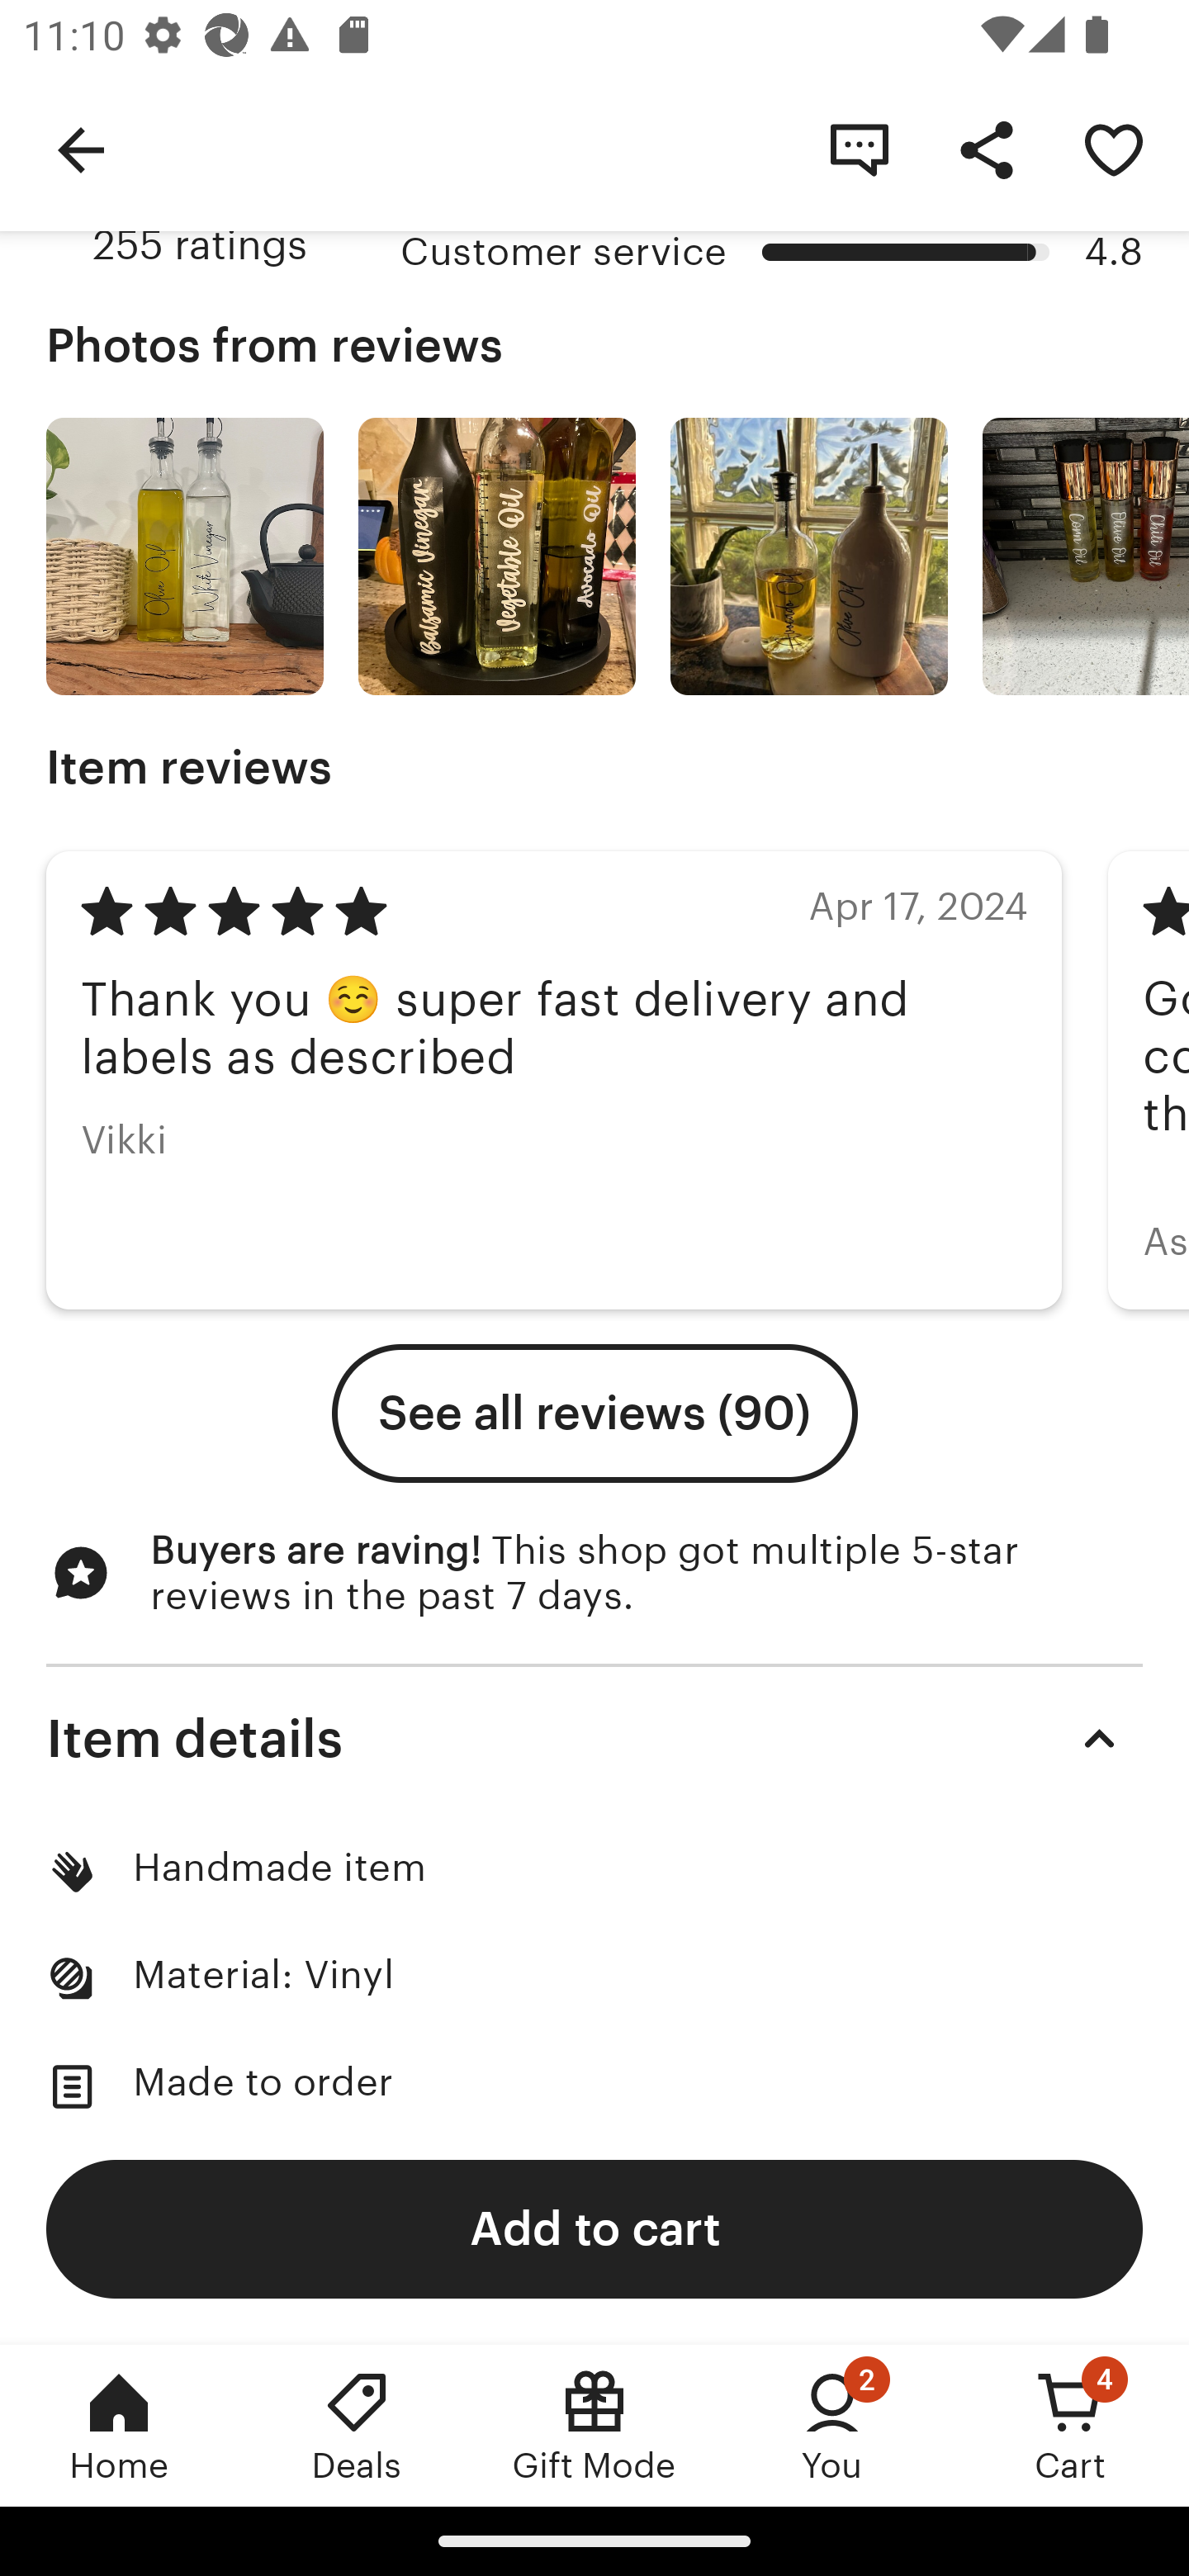 Image resolution: width=1189 pixels, height=2576 pixels. Describe the element at coordinates (859, 149) in the screenshot. I see `Contact shop` at that location.